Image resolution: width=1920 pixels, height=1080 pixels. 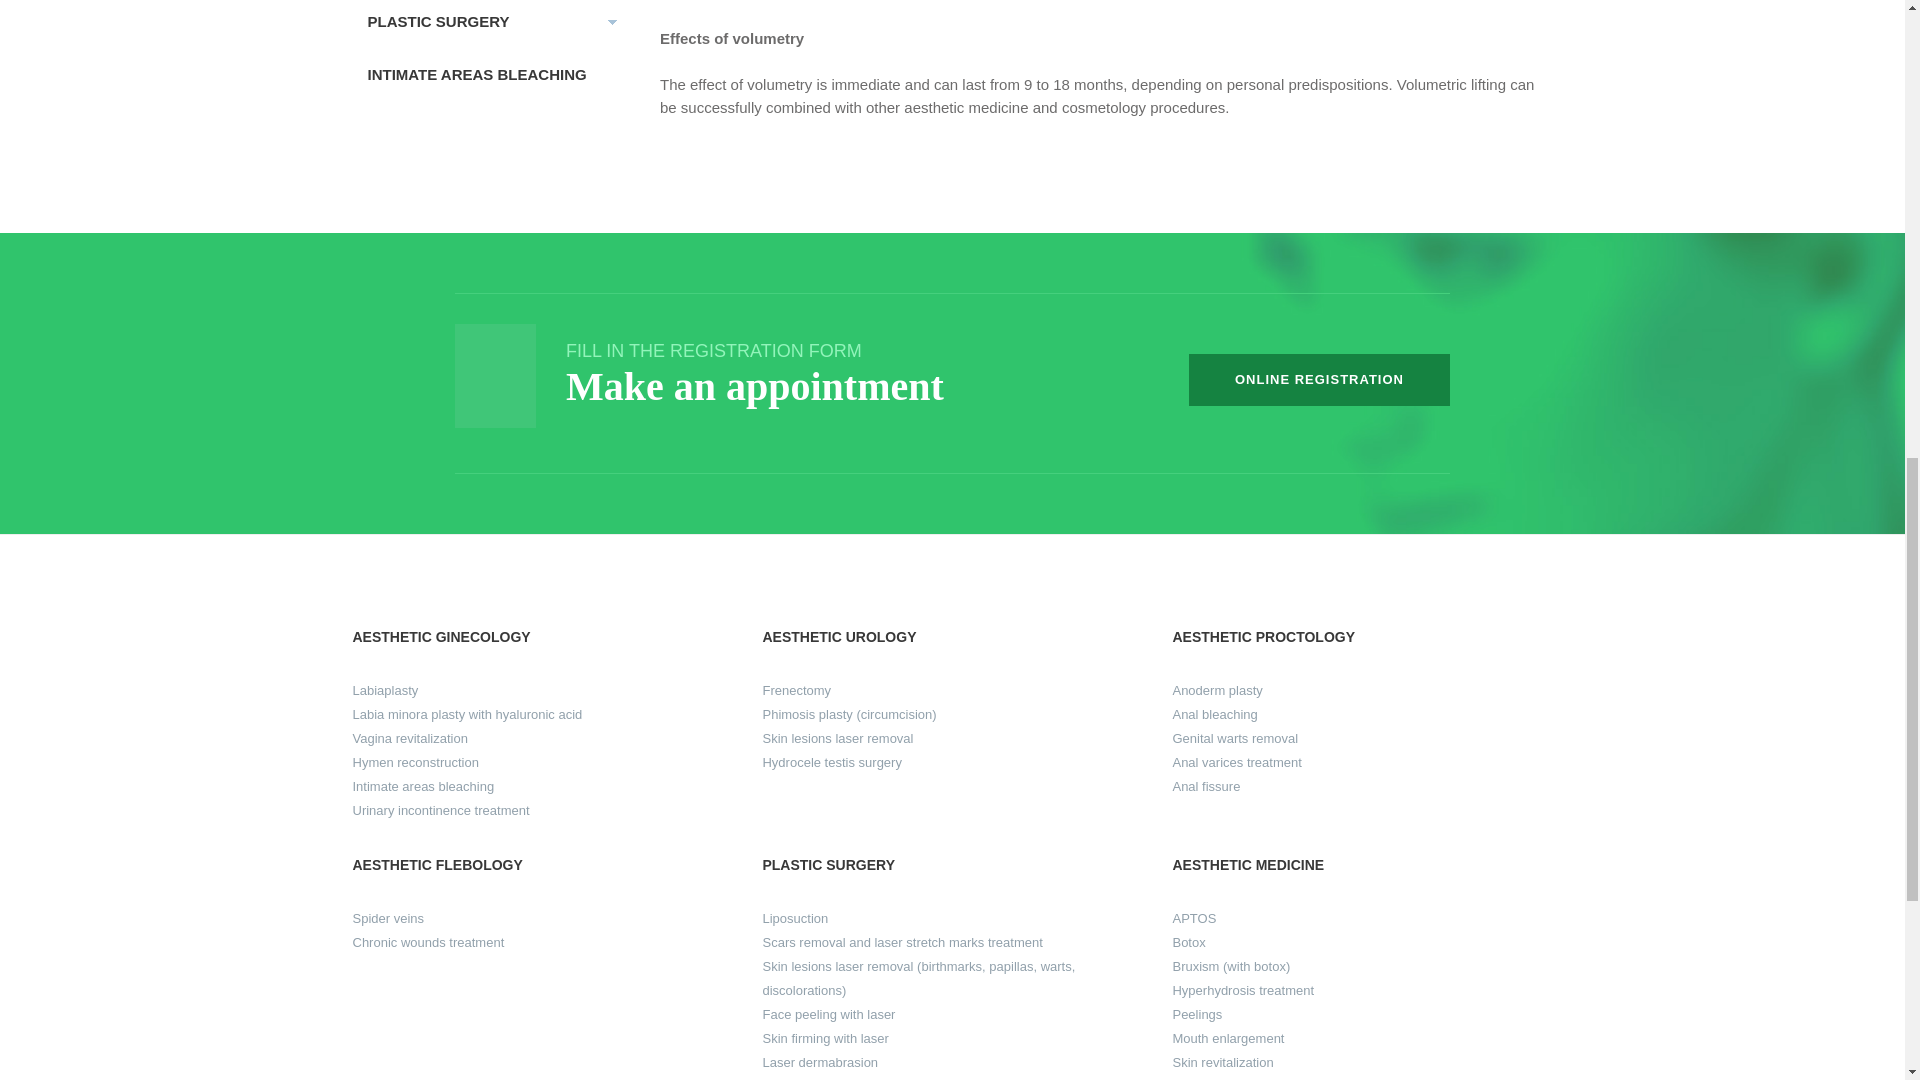 What do you see at coordinates (838, 738) in the screenshot?
I see `Skin lesions laser removal` at bounding box center [838, 738].